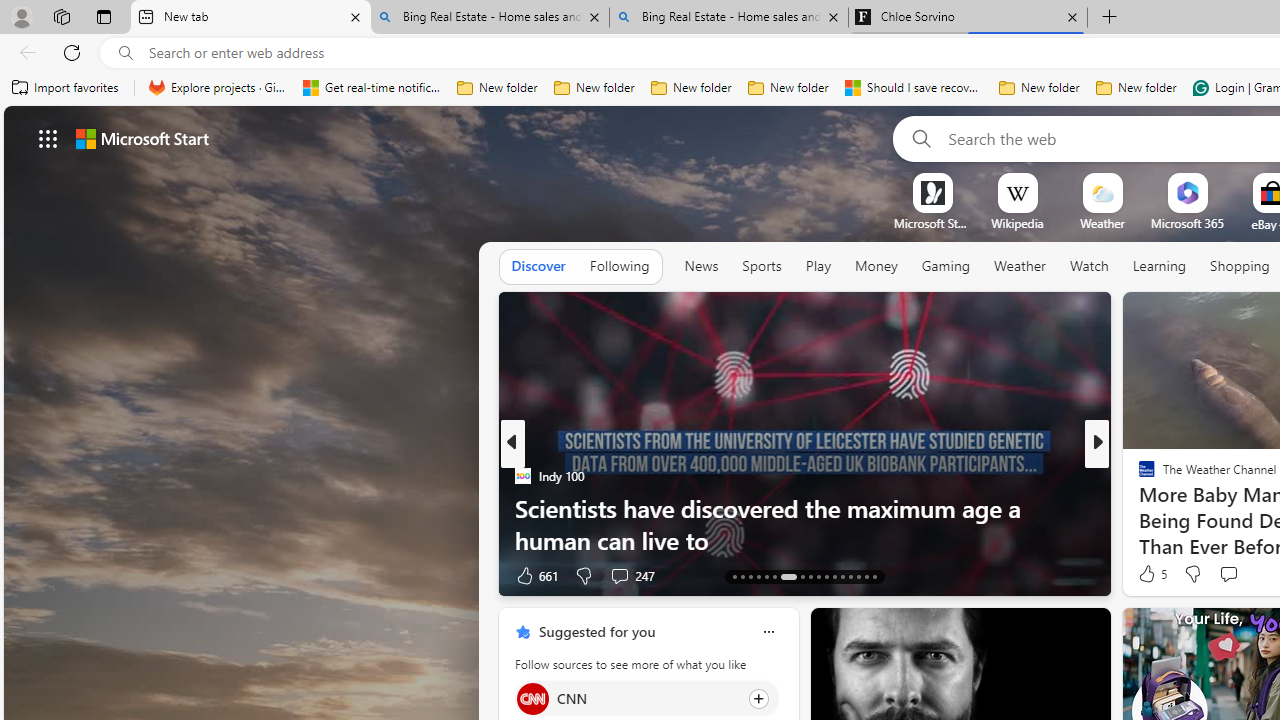  Describe the element at coordinates (1151, 574) in the screenshot. I see `5 Like` at that location.